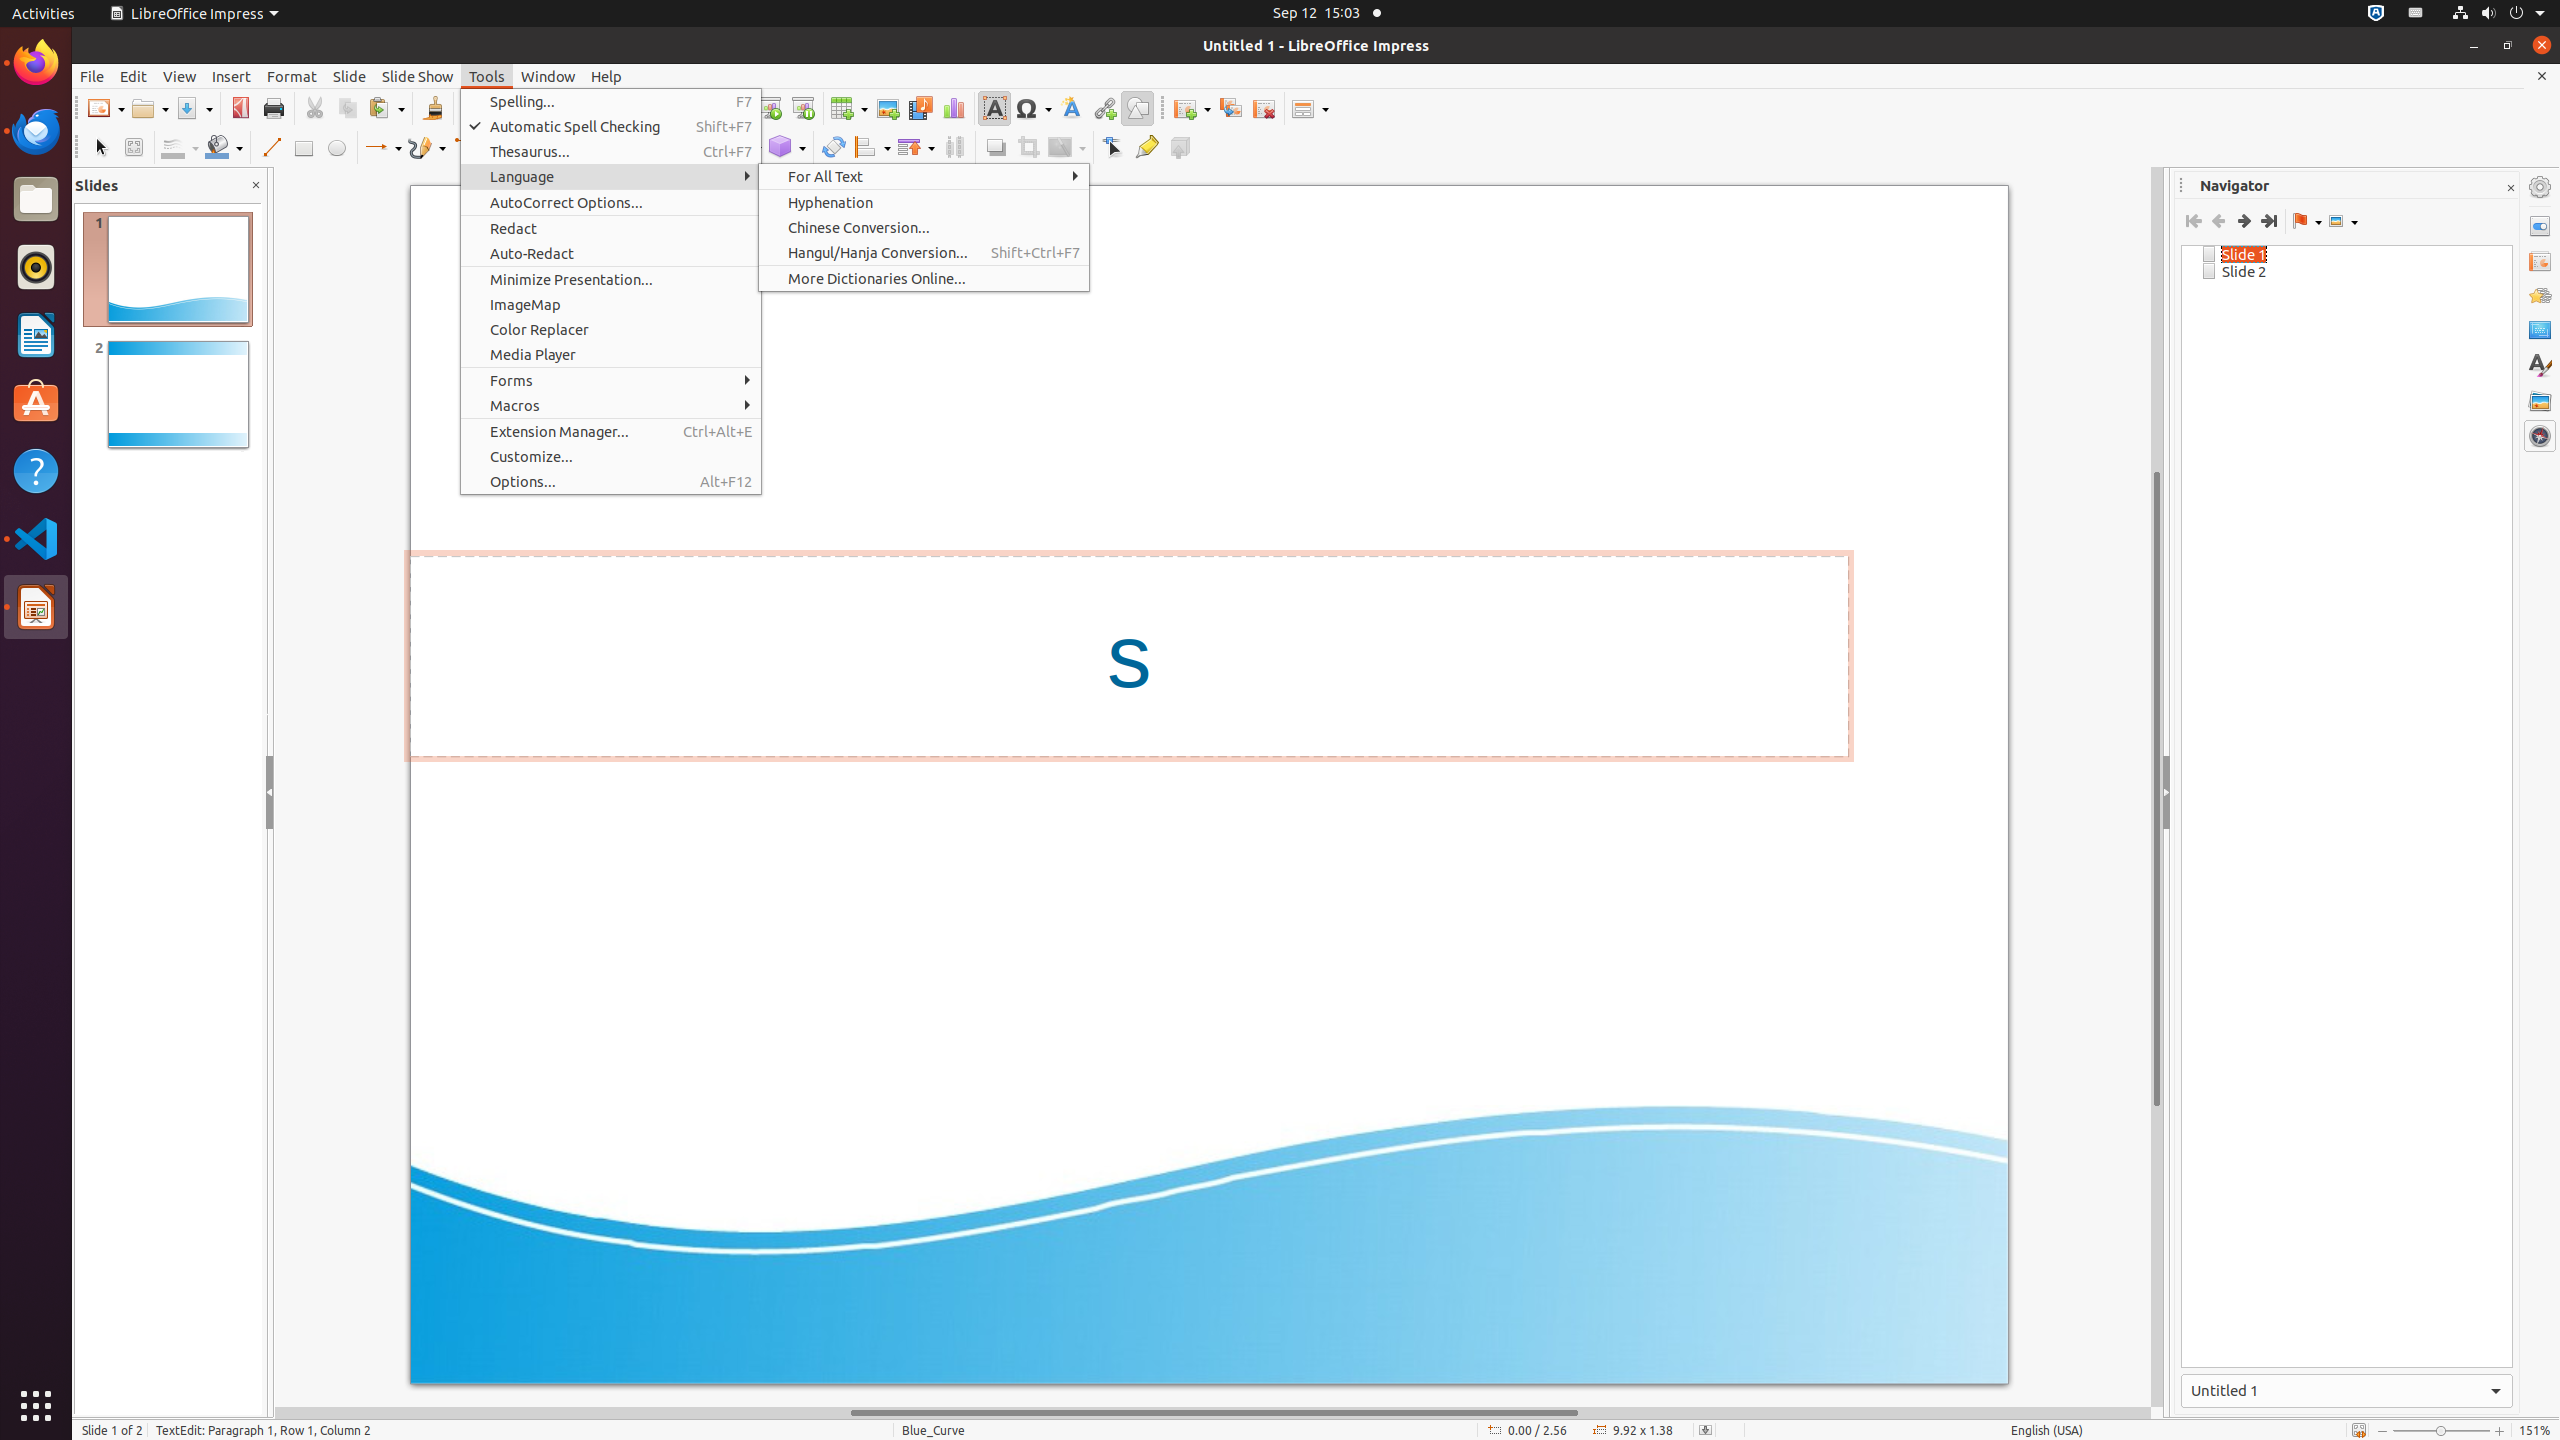 The image size is (2560, 1440). I want to click on Window, so click(548, 76).